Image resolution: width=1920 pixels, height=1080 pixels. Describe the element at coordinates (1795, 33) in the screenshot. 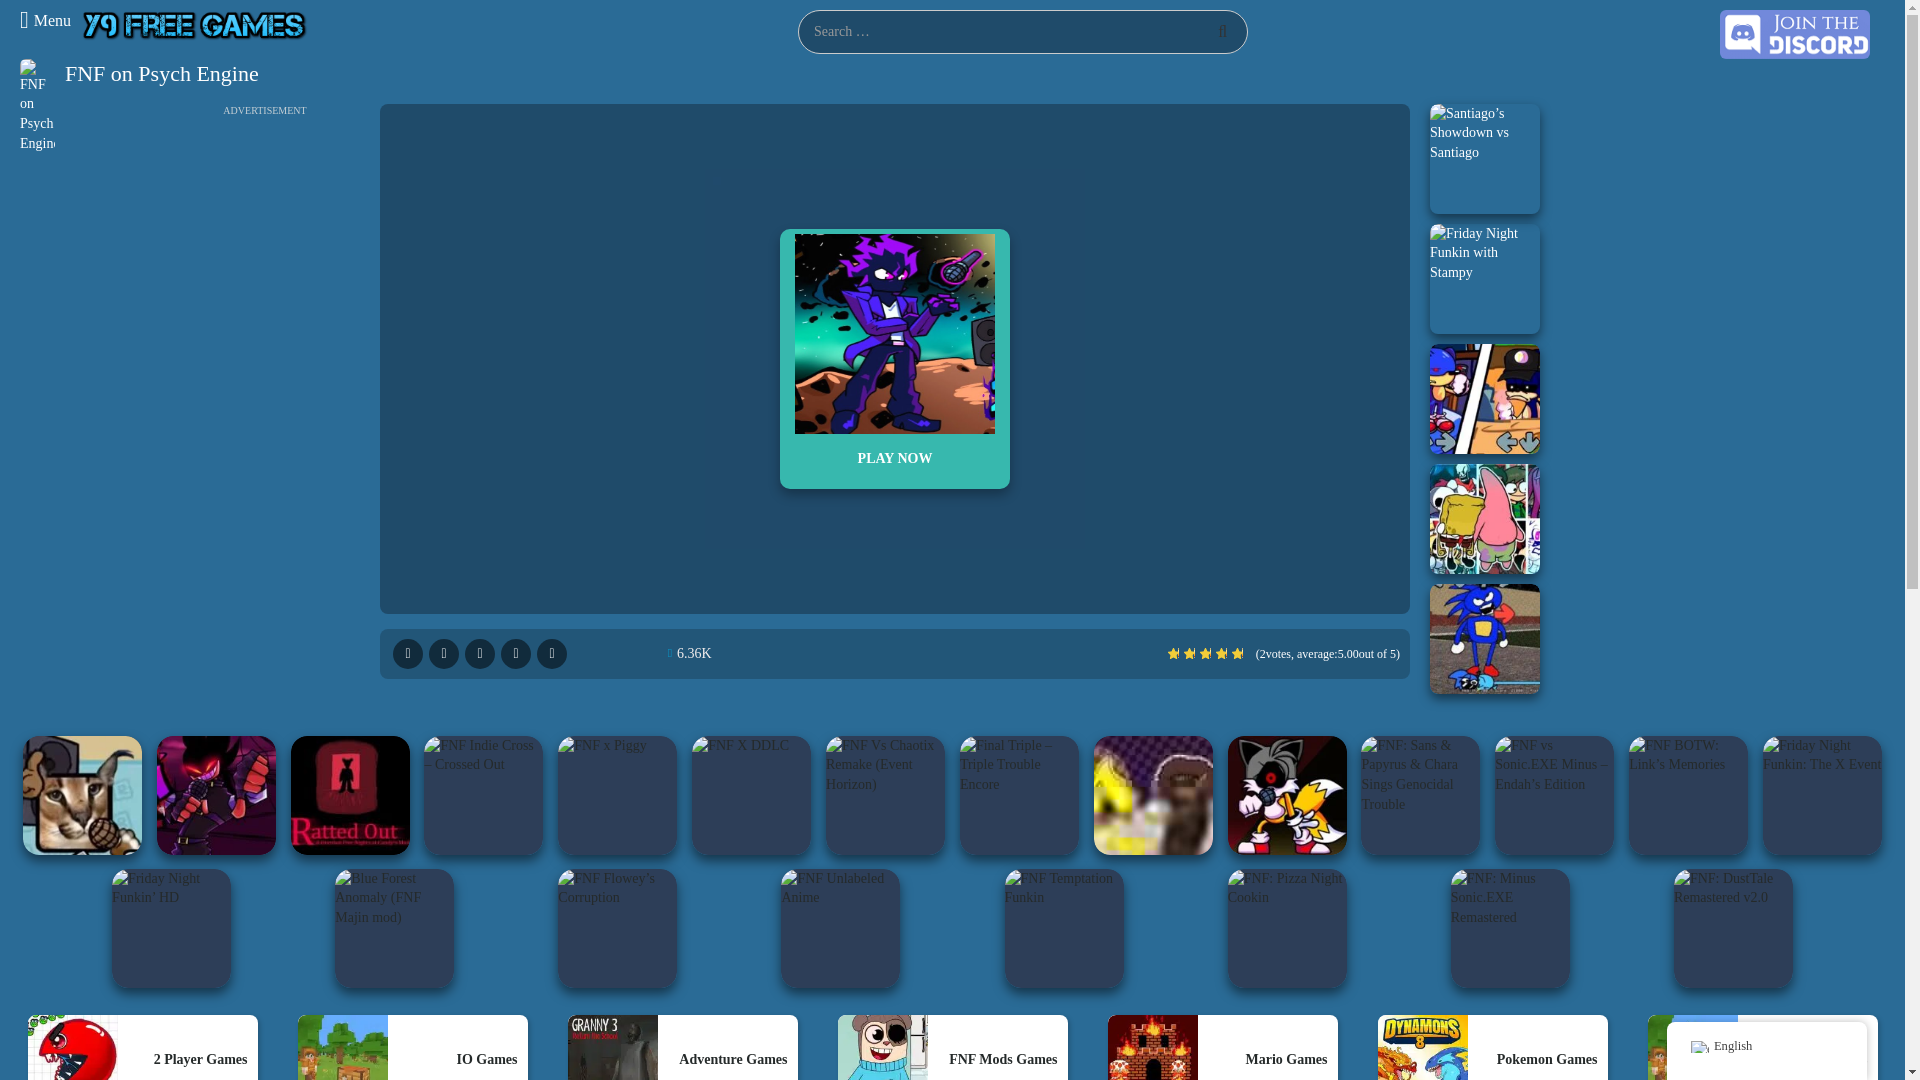

I see `Join us on Discord` at that location.